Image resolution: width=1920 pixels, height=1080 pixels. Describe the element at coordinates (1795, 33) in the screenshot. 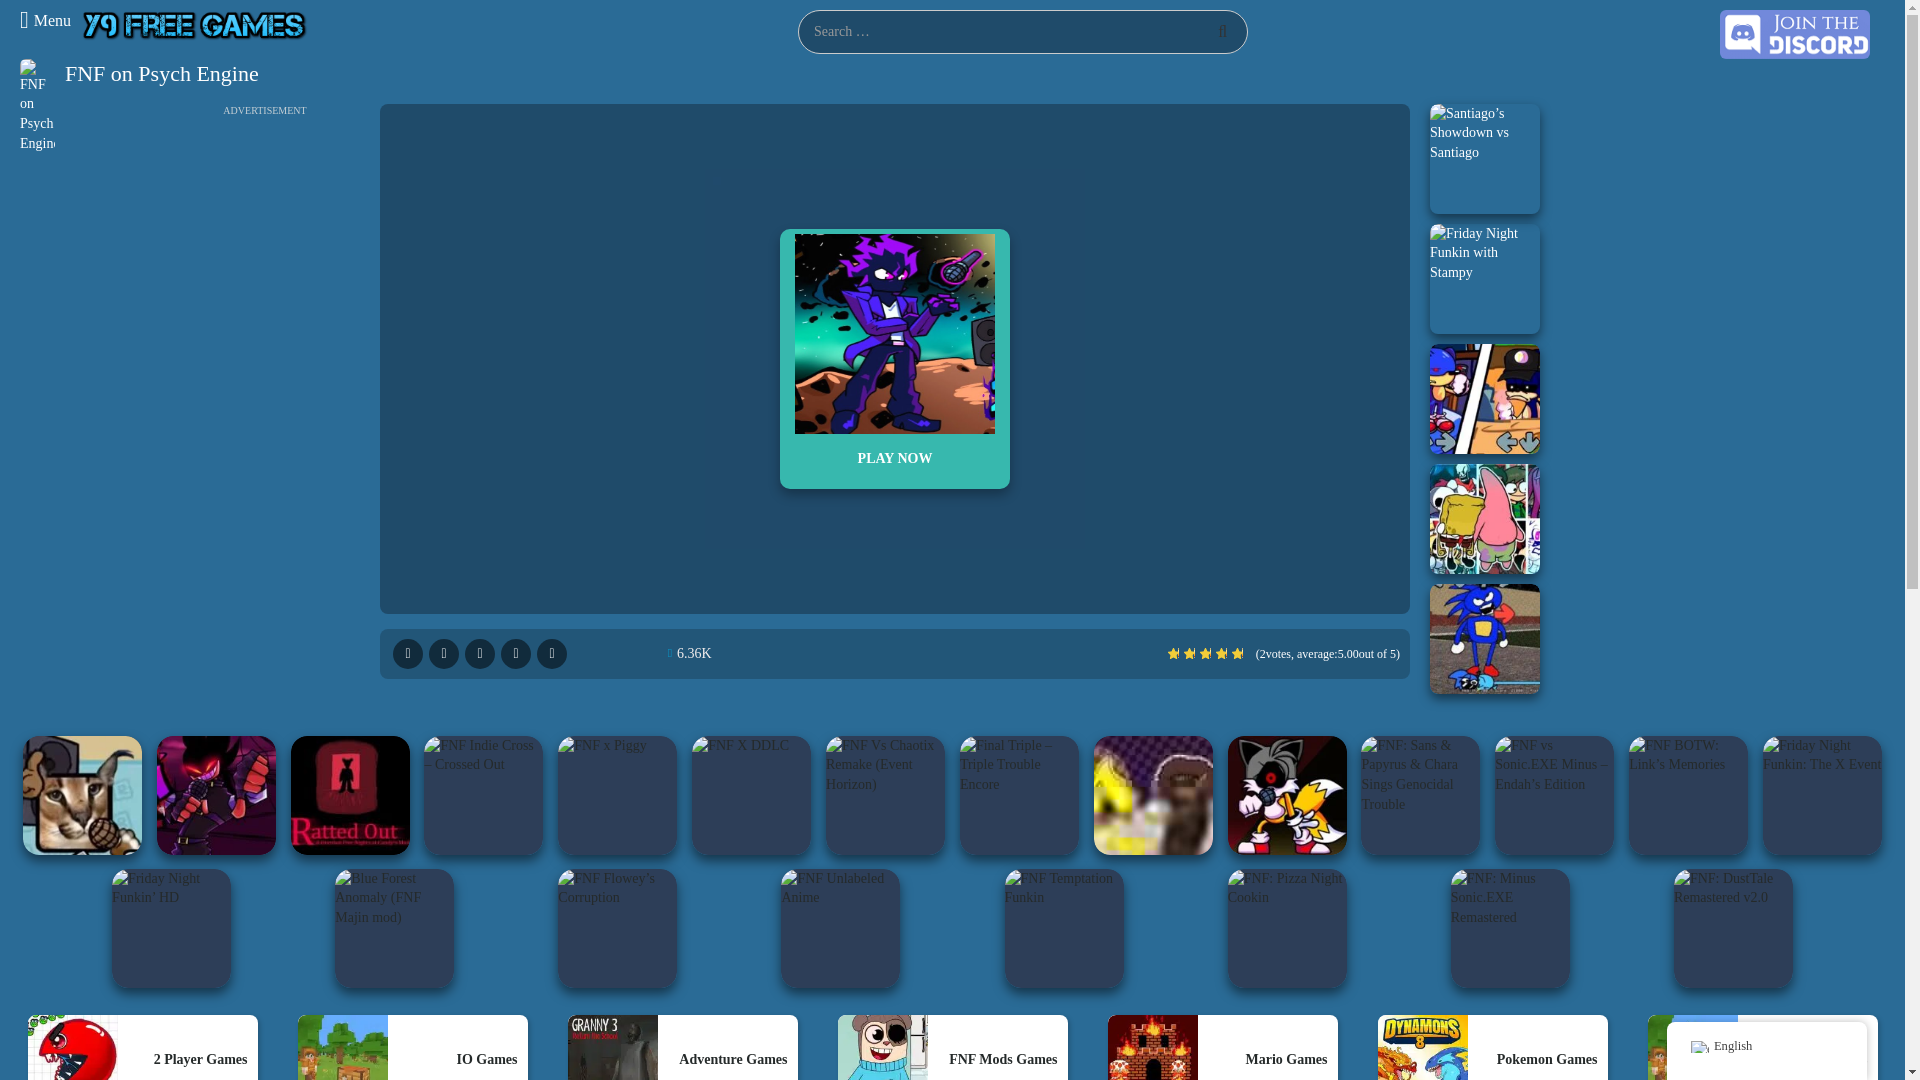

I see `Join us on Discord` at that location.